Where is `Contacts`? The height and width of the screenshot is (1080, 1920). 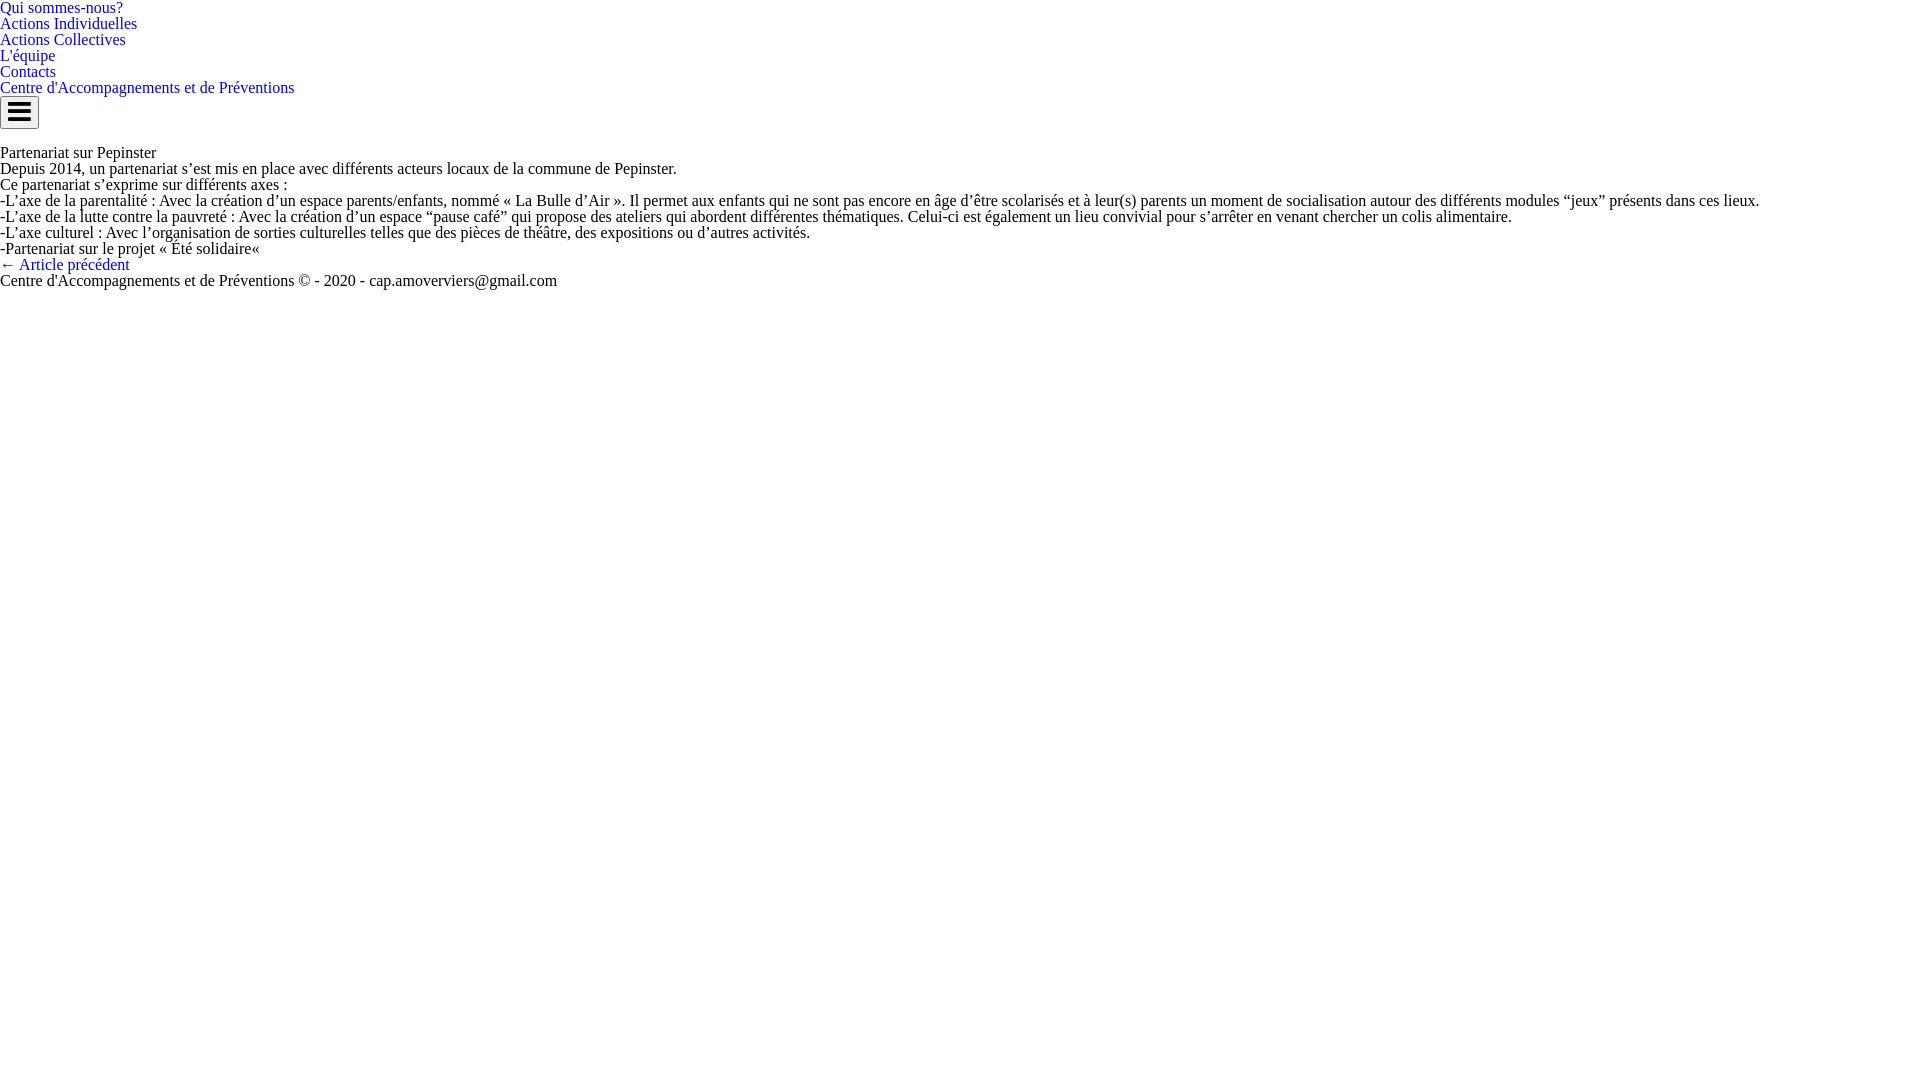
Contacts is located at coordinates (28, 72).